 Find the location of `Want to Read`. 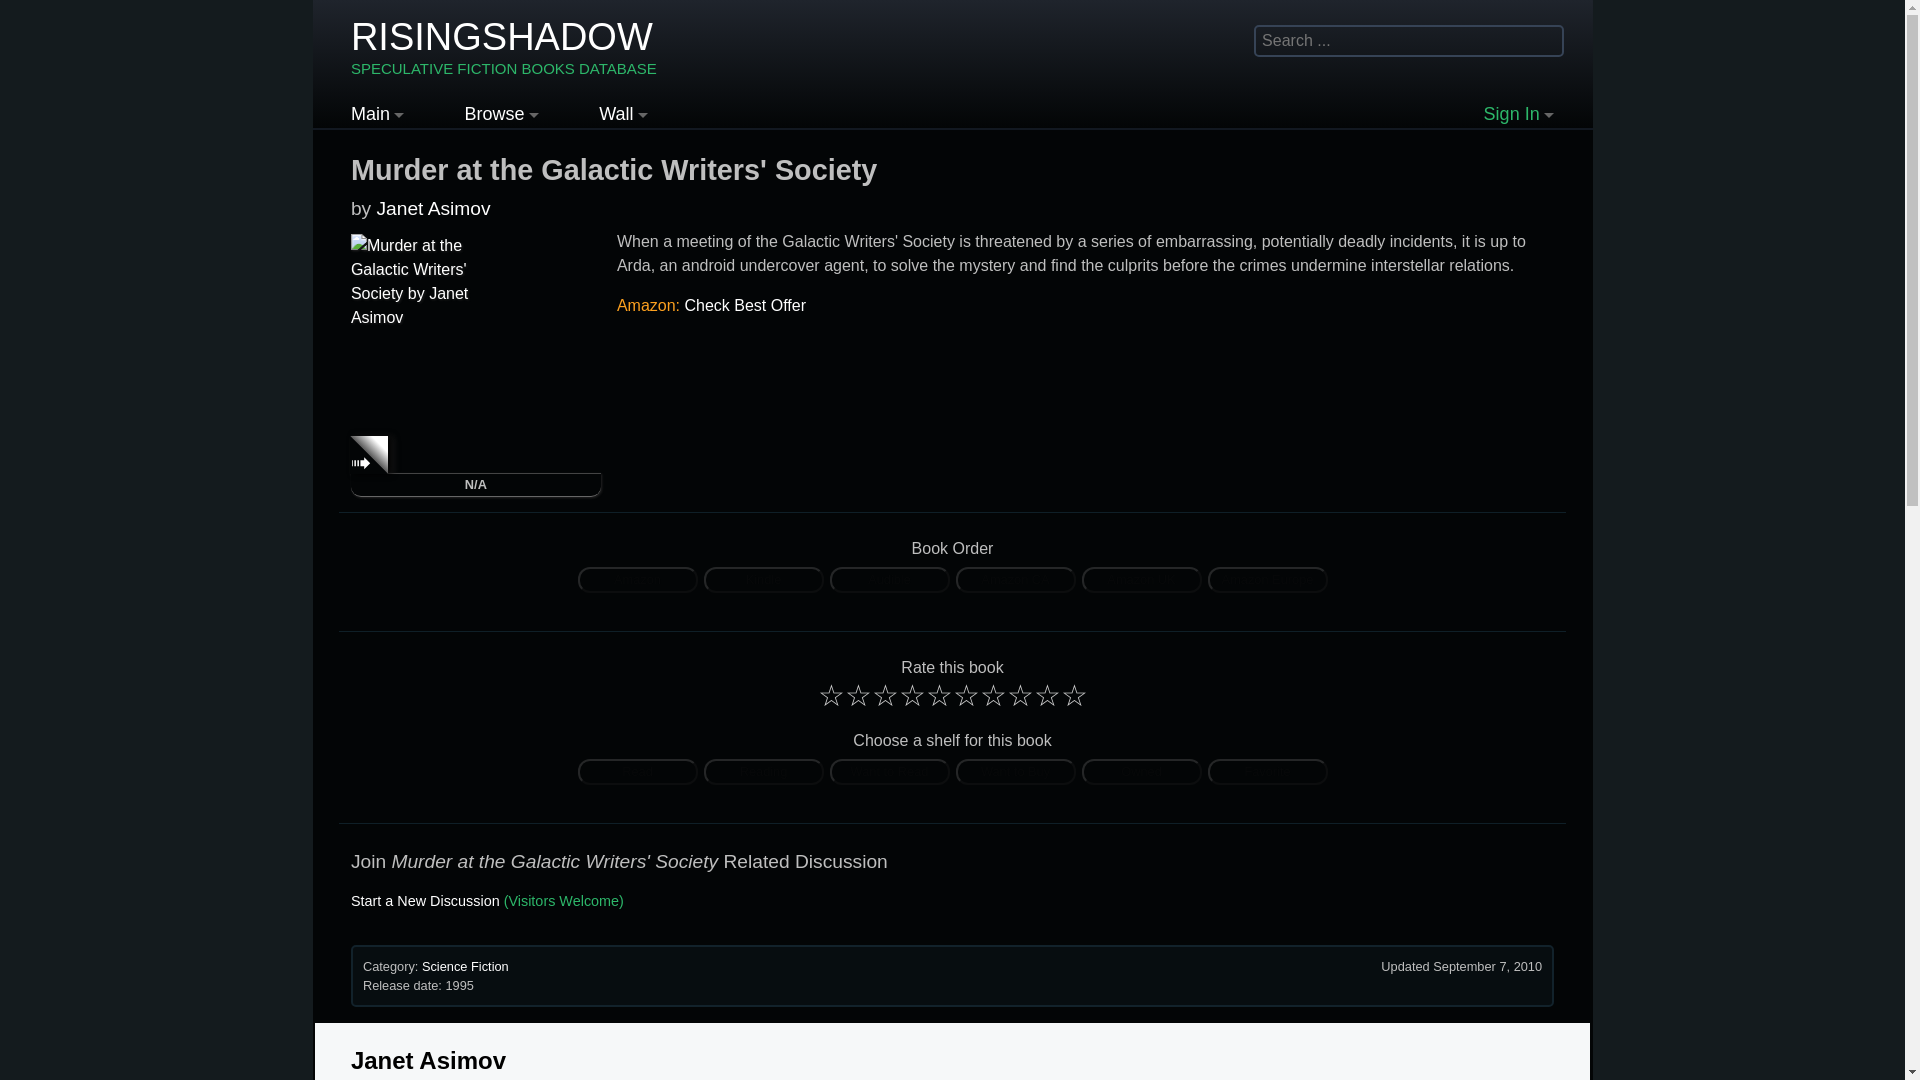

Want to Read is located at coordinates (888, 578).